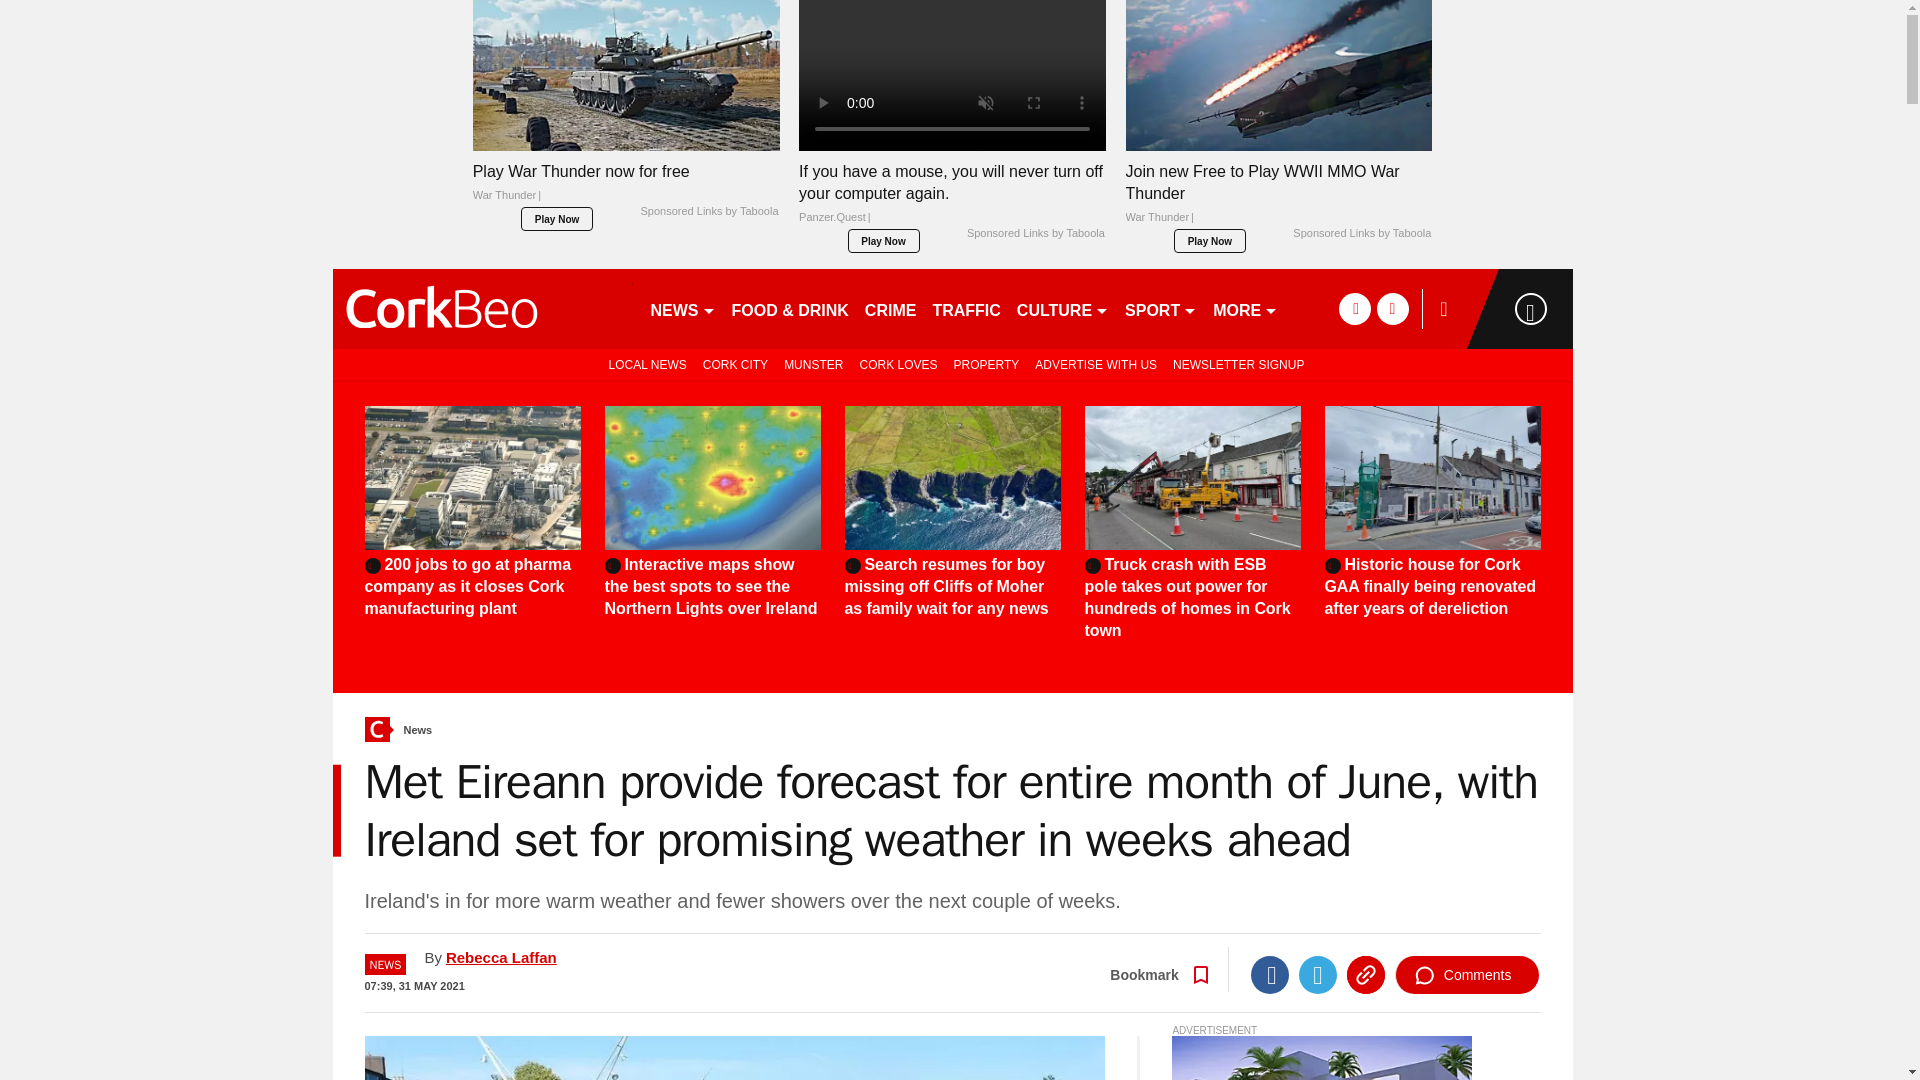 The height and width of the screenshot is (1080, 1920). Describe the element at coordinates (1161, 308) in the screenshot. I see `SPORT` at that location.